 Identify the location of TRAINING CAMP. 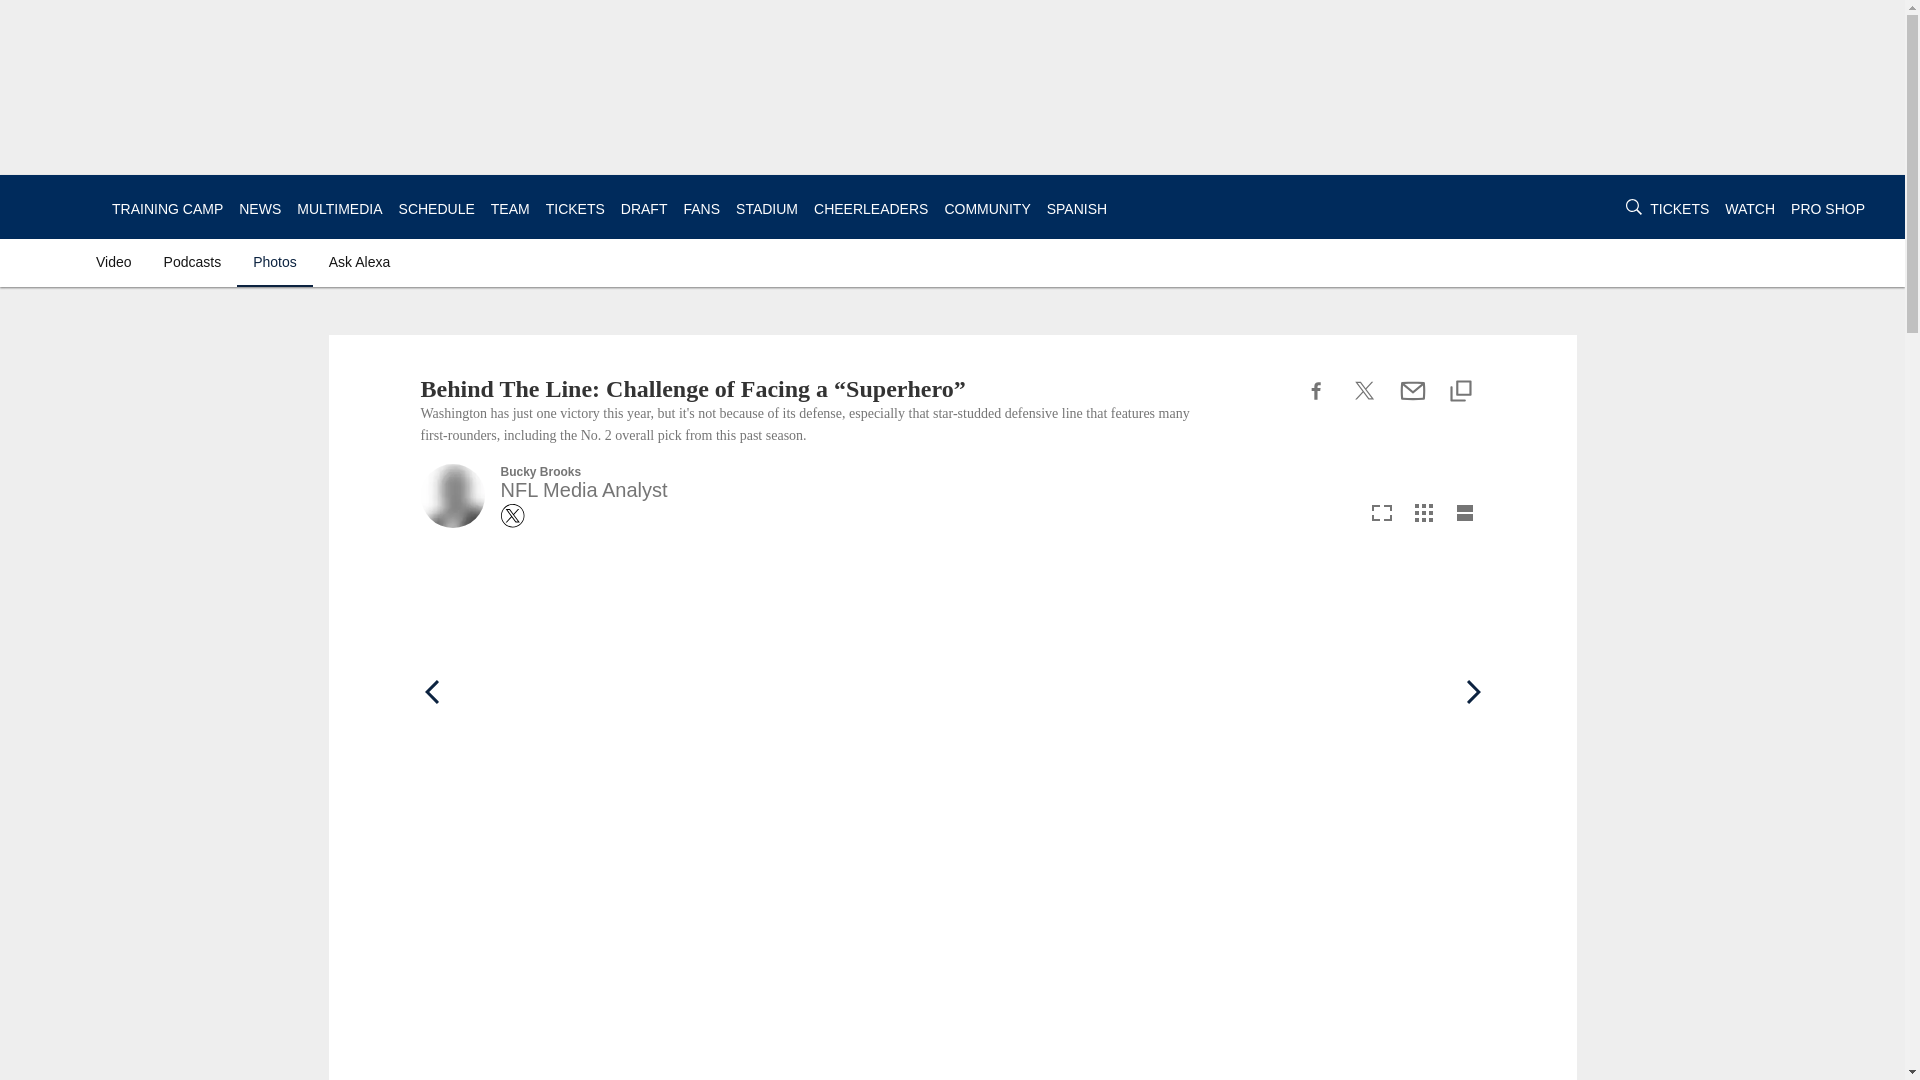
(166, 208).